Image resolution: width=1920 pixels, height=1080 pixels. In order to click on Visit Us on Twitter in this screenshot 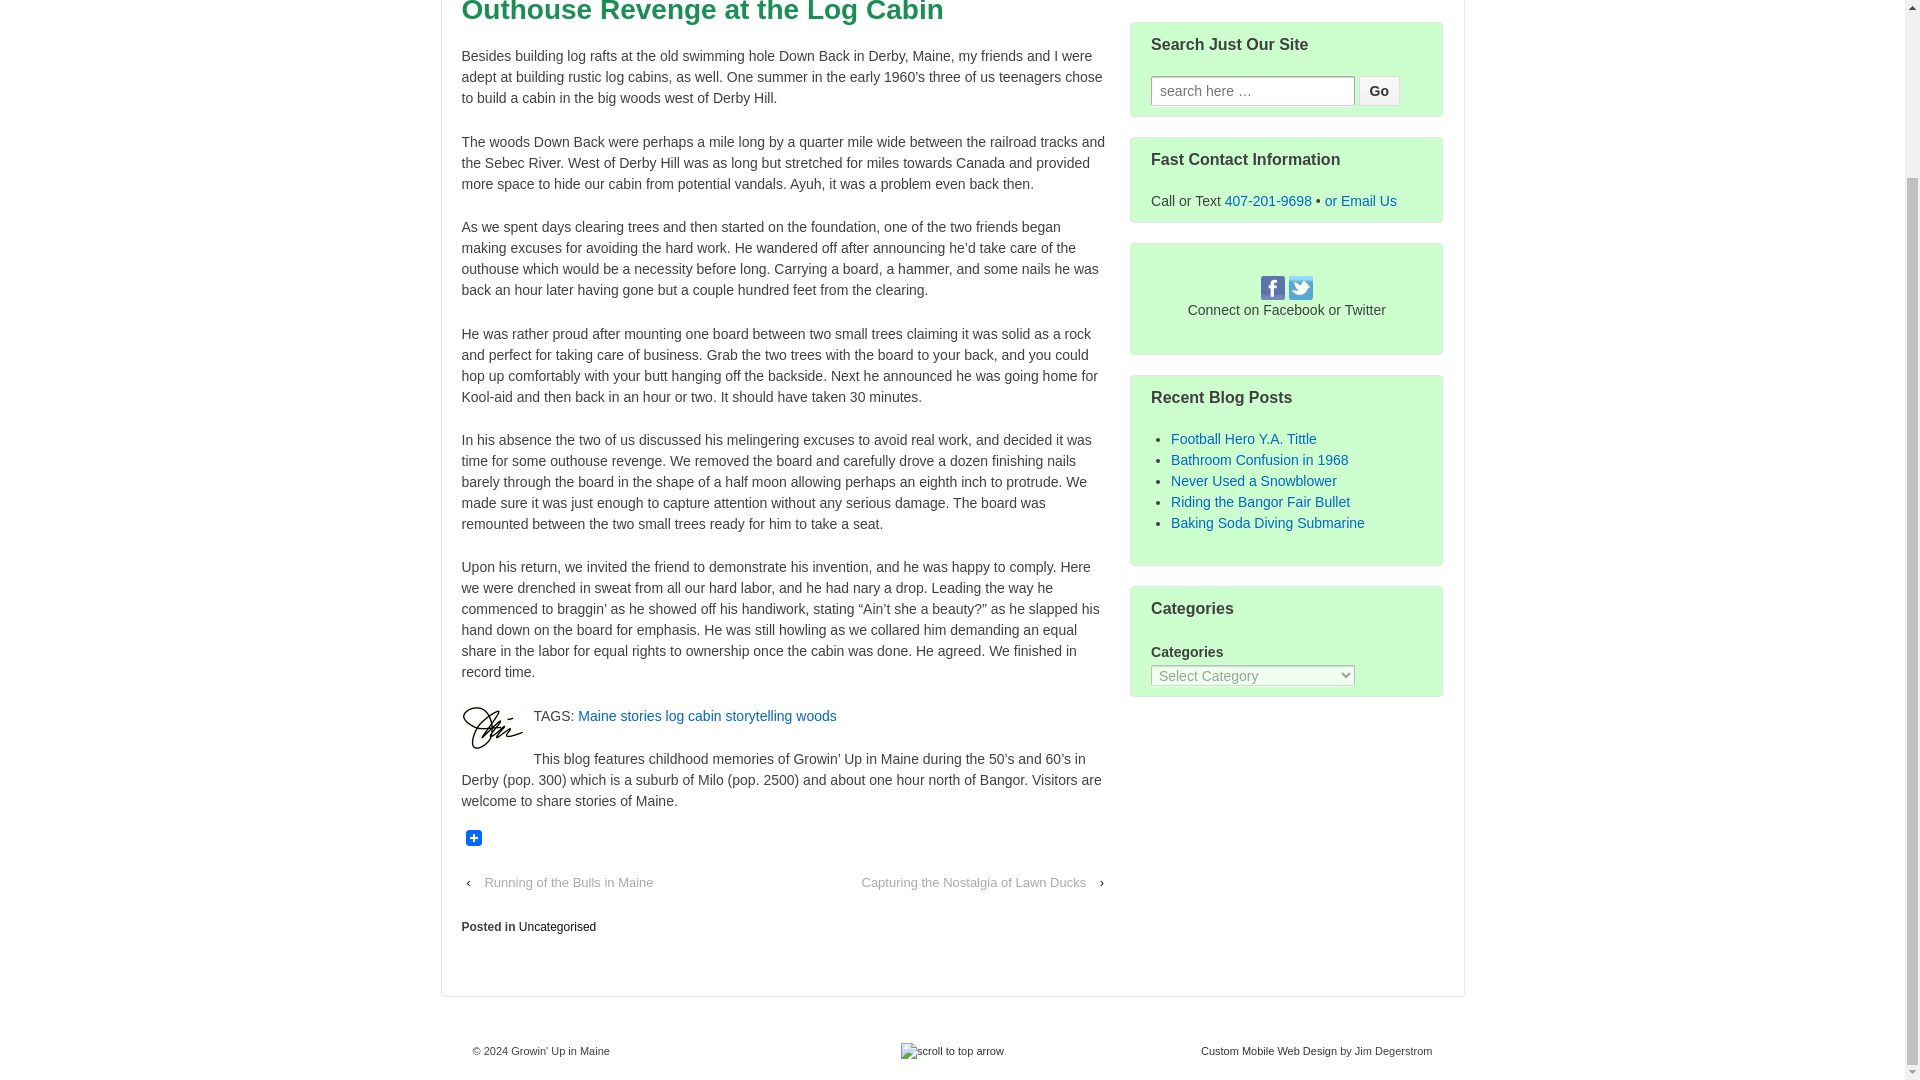, I will do `click(1300, 288)`.